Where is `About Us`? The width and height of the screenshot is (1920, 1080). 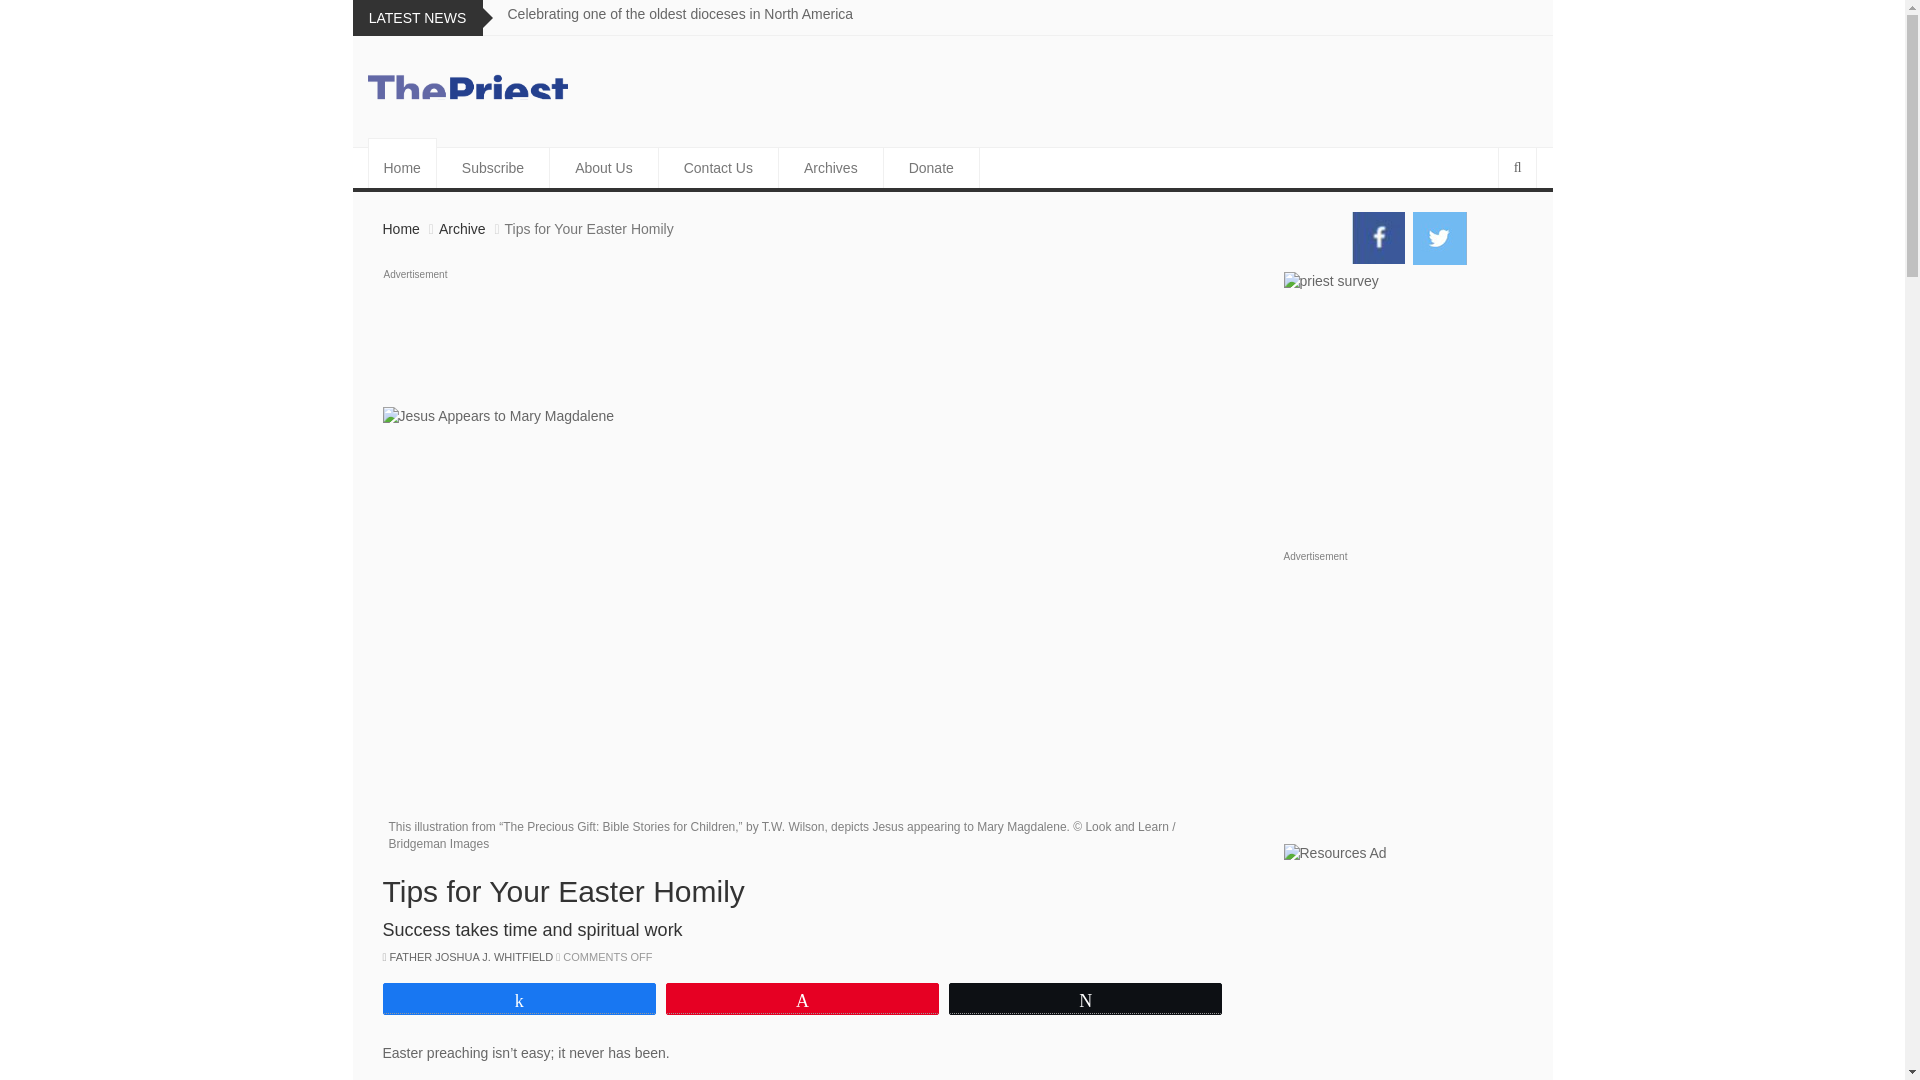 About Us is located at coordinates (604, 167).